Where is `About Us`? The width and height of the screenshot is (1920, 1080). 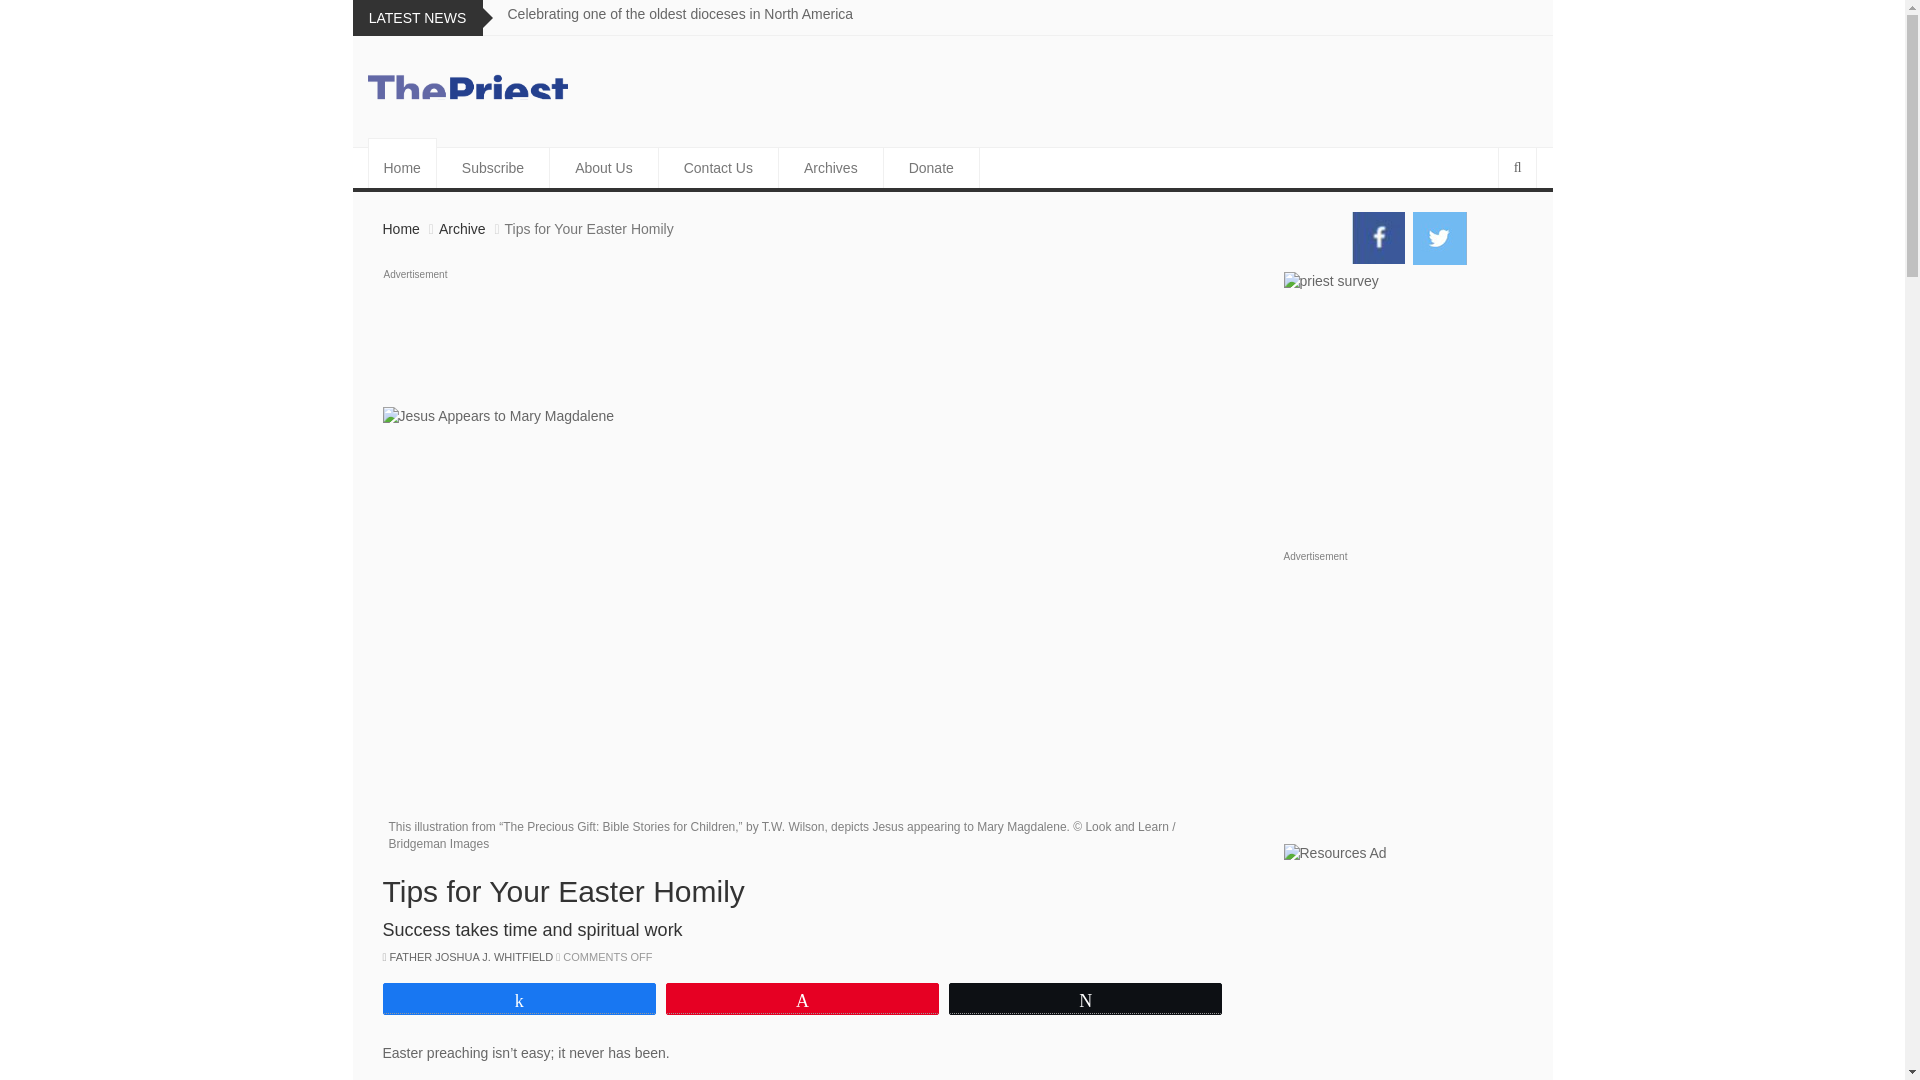 About Us is located at coordinates (604, 167).